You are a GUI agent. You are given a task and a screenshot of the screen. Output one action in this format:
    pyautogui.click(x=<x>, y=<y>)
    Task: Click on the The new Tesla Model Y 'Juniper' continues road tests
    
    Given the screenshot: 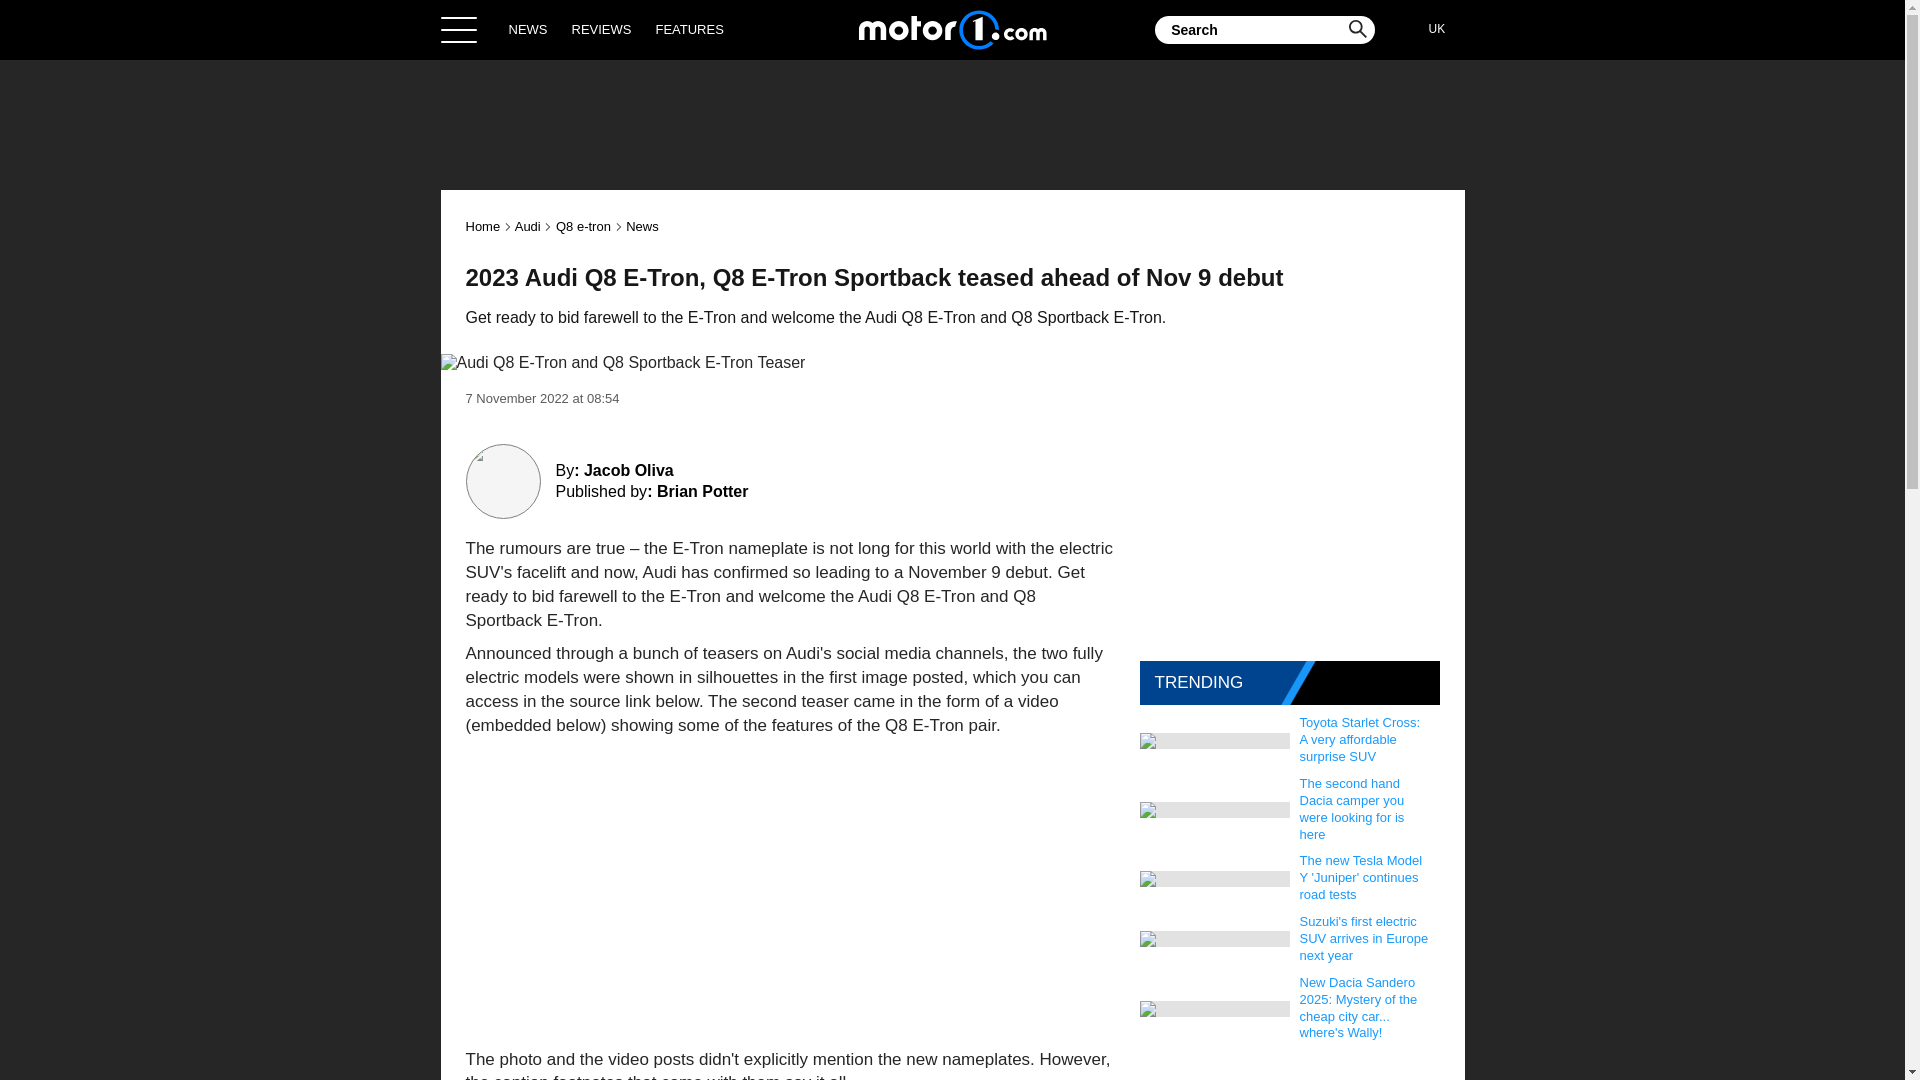 What is the action you would take?
    pyautogui.click(x=1365, y=878)
    